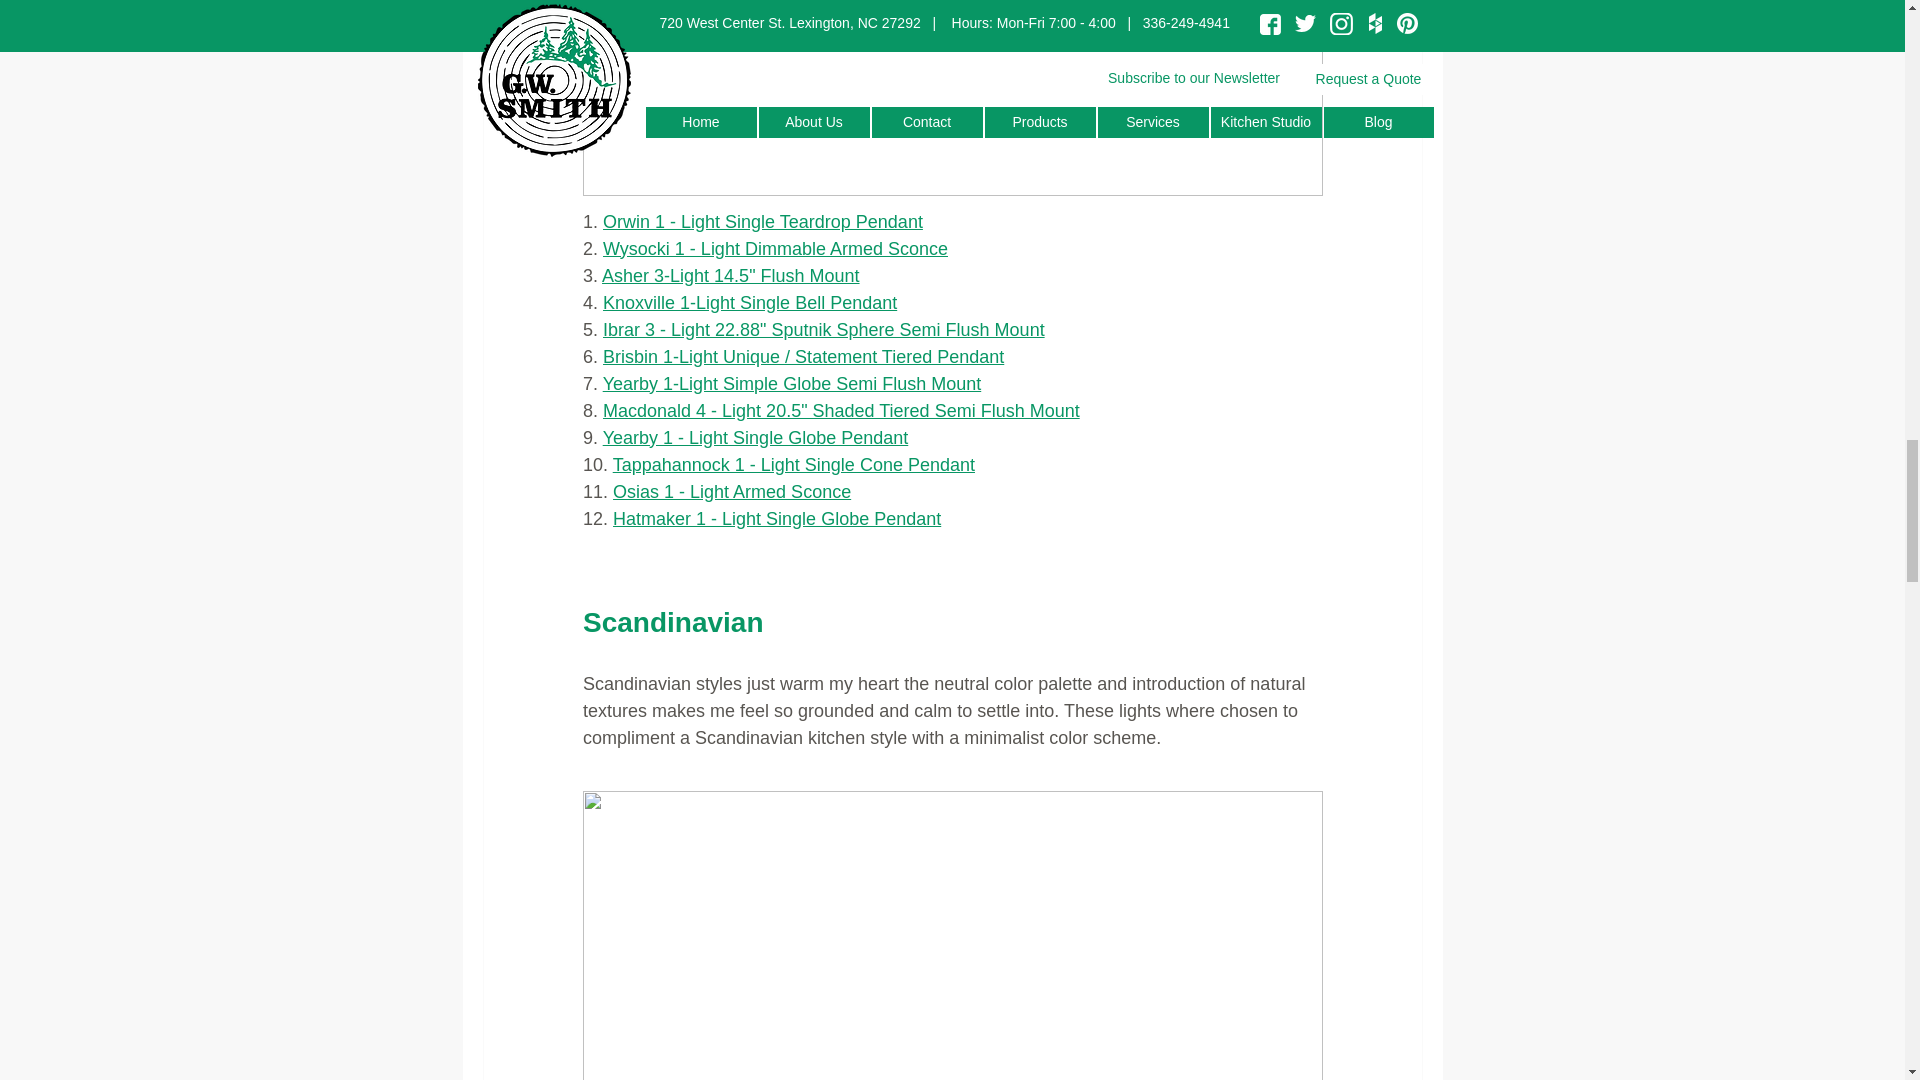  I want to click on Orwin 1 - Light Single Teardrop Pendant, so click(762, 222).